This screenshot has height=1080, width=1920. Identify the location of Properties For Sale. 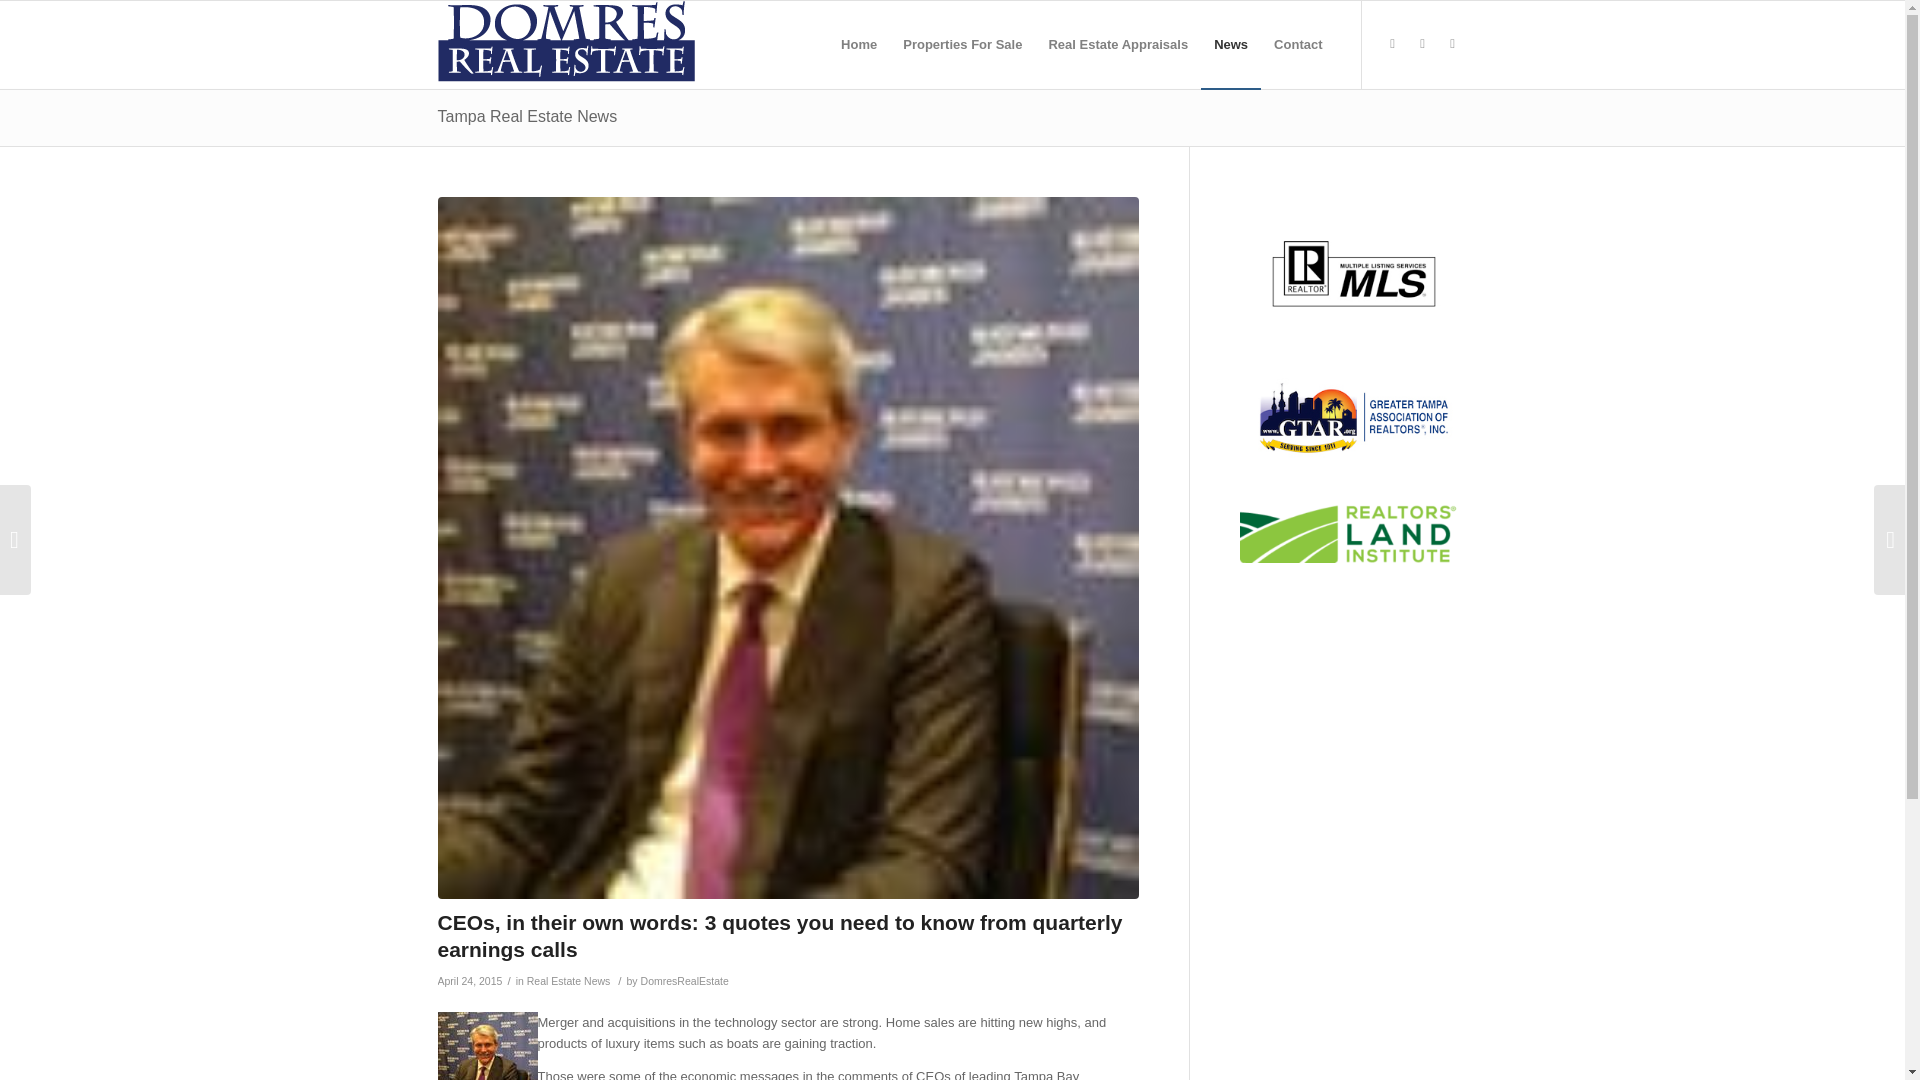
(962, 44).